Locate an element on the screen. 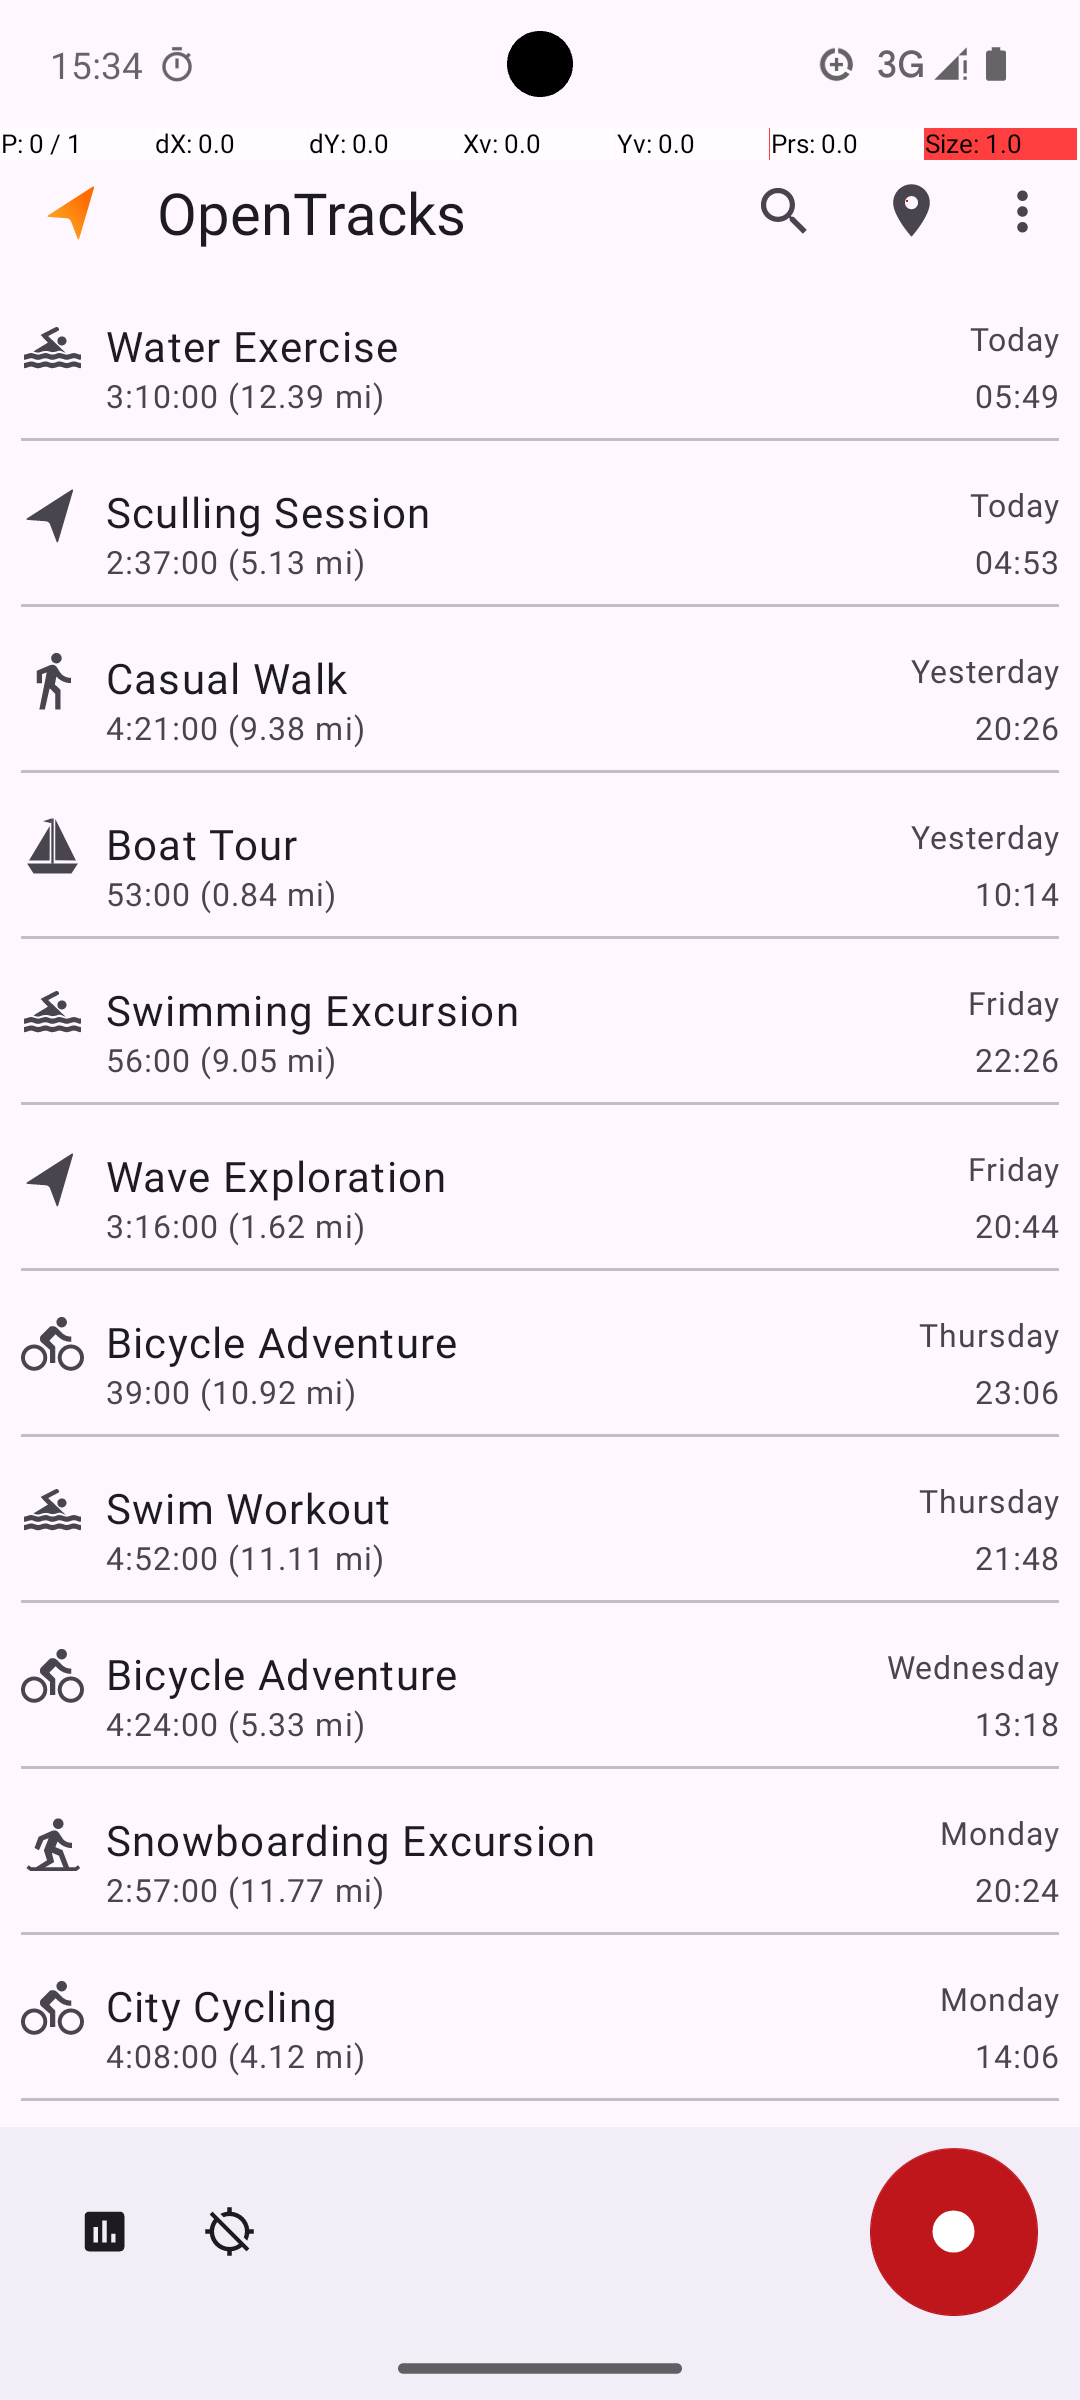 This screenshot has width=1080, height=2400. Snowboarding Excursion is located at coordinates (351, 1840).